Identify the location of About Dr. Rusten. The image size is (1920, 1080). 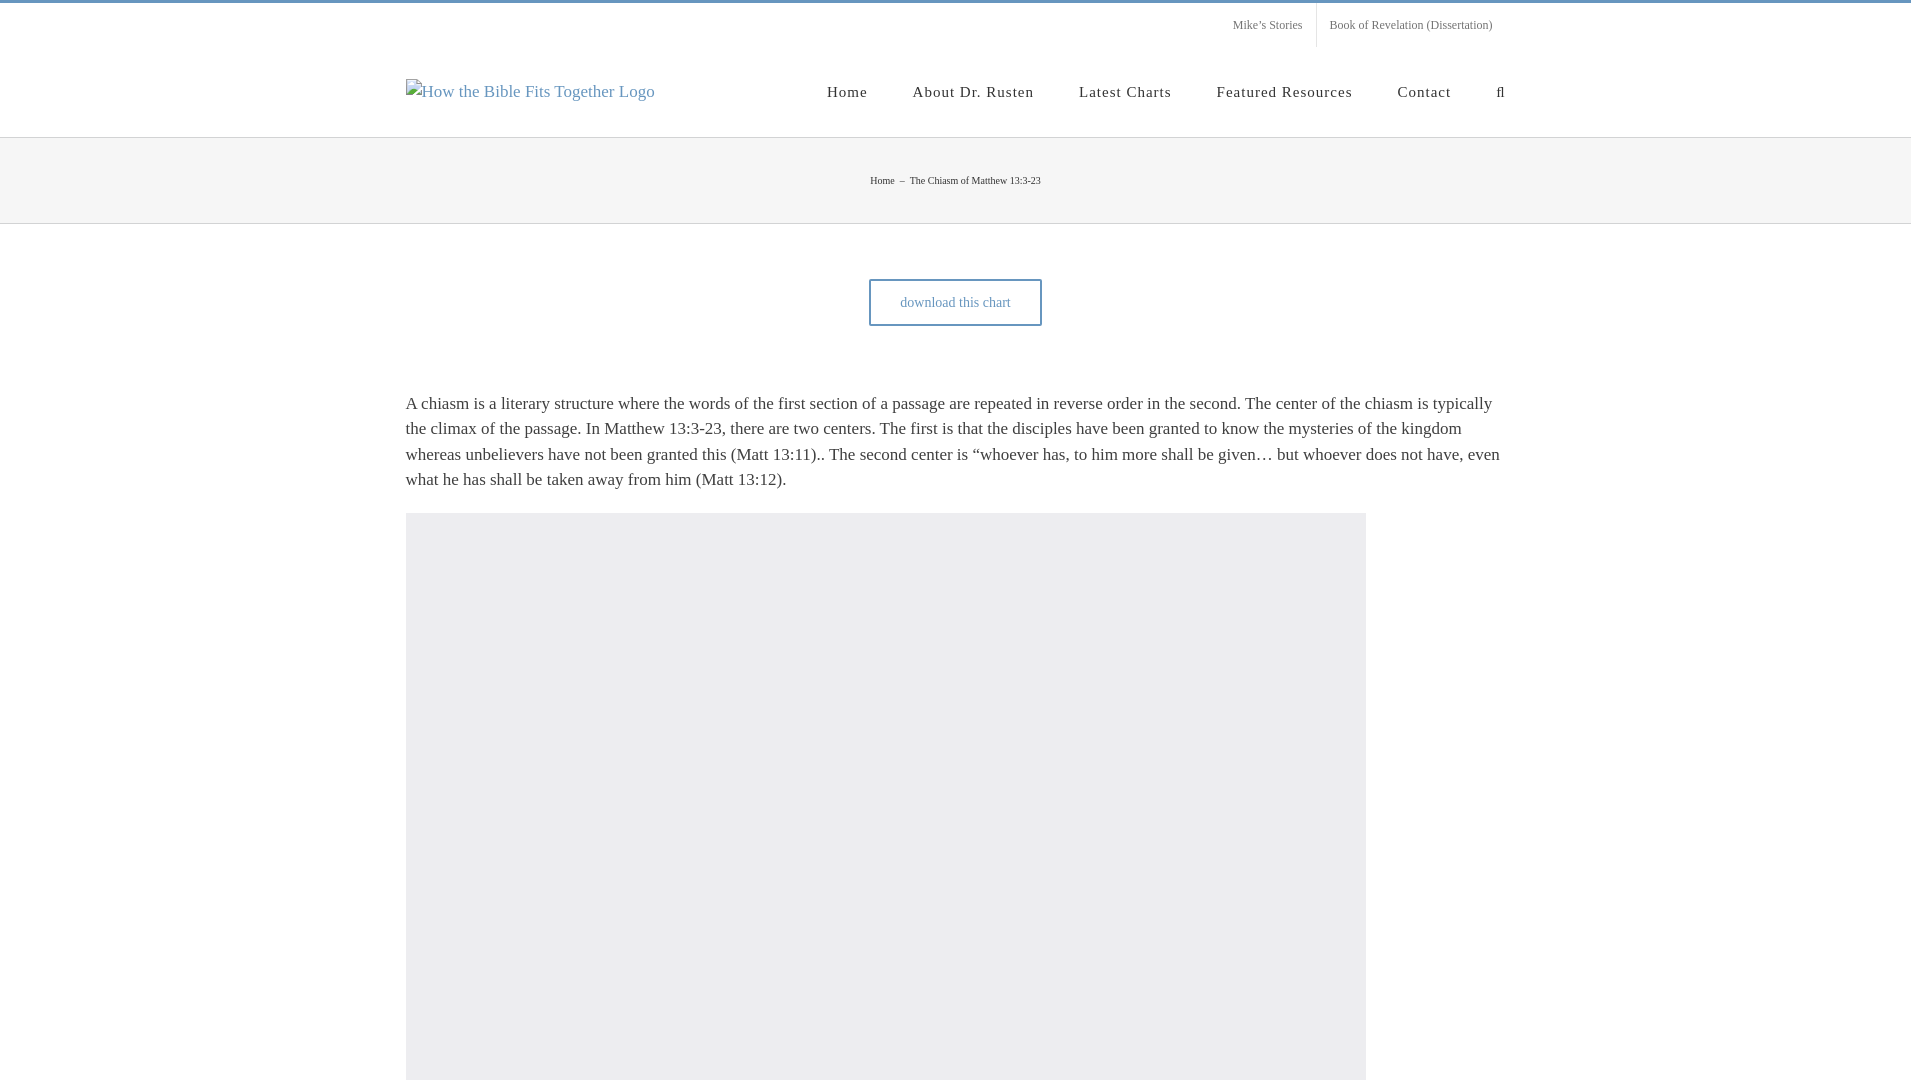
(974, 90).